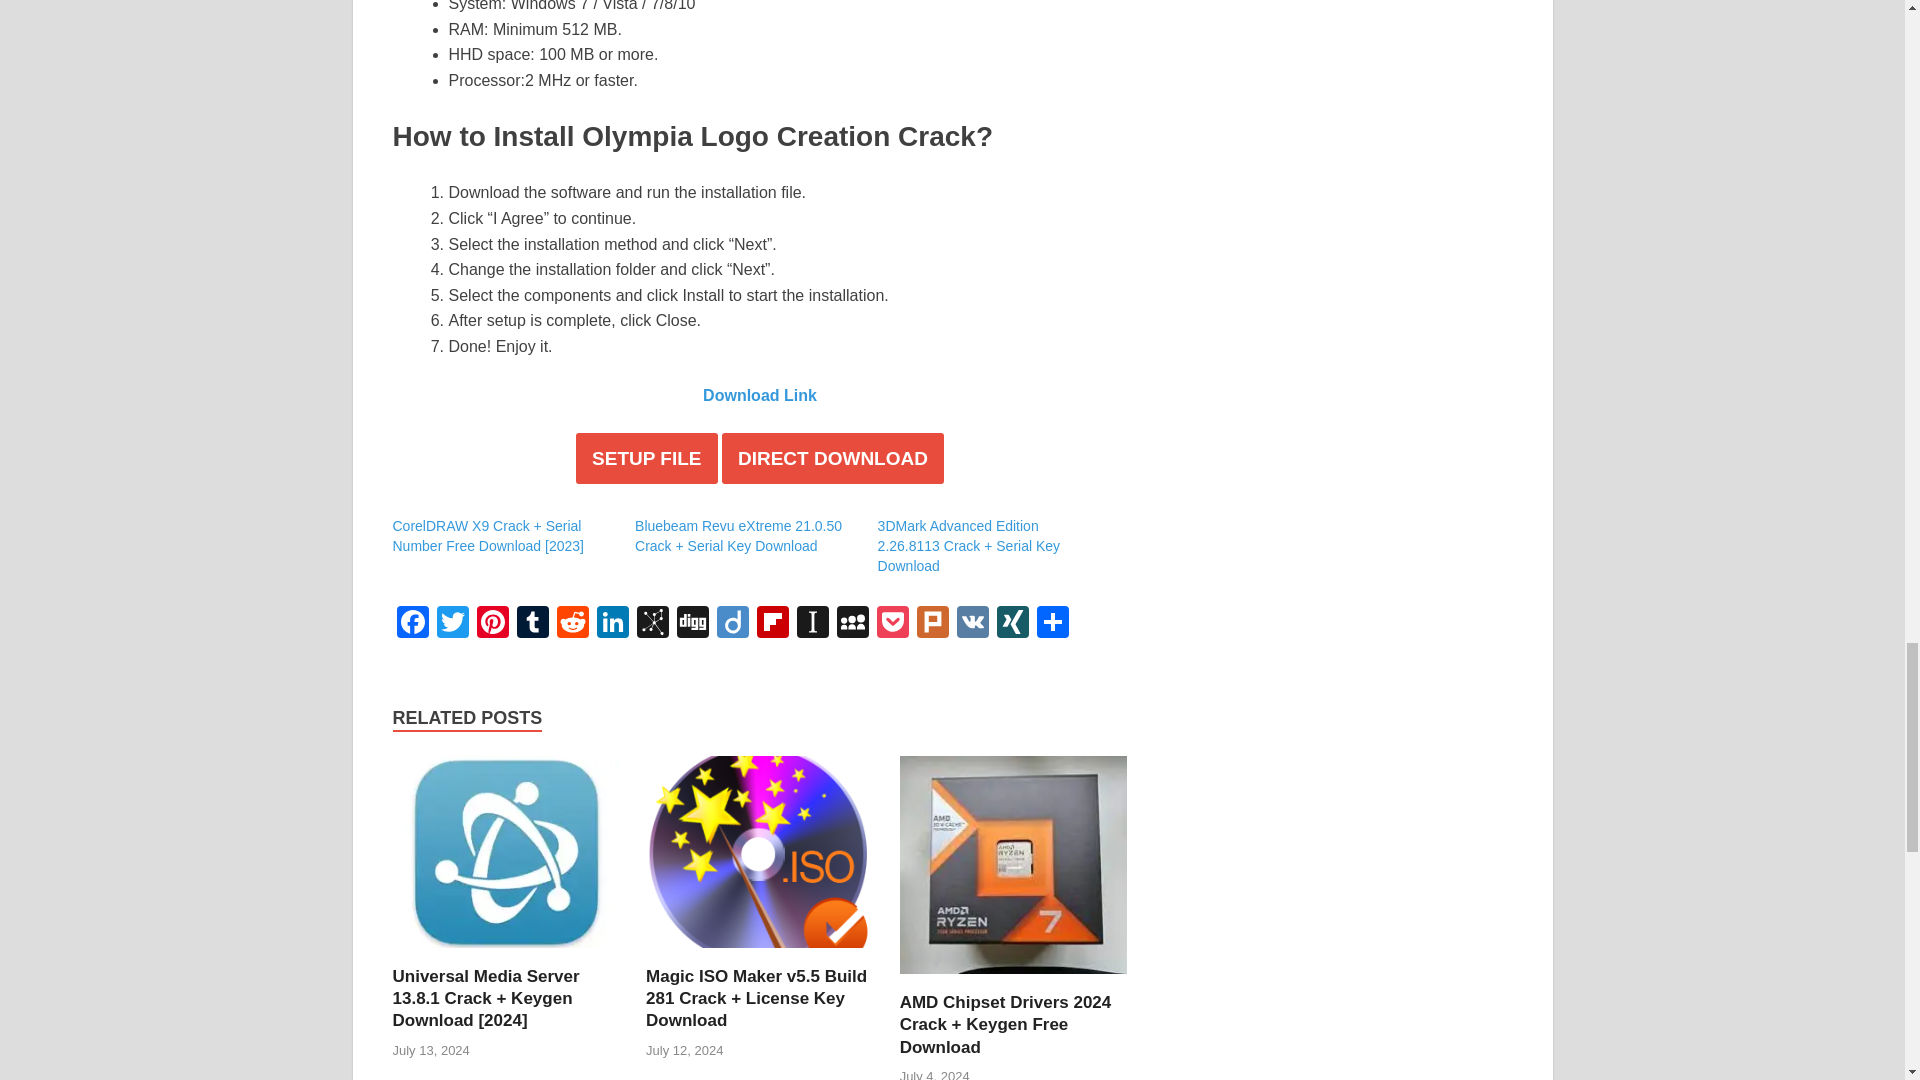 This screenshot has height=1080, width=1920. I want to click on MySpace, so click(851, 624).